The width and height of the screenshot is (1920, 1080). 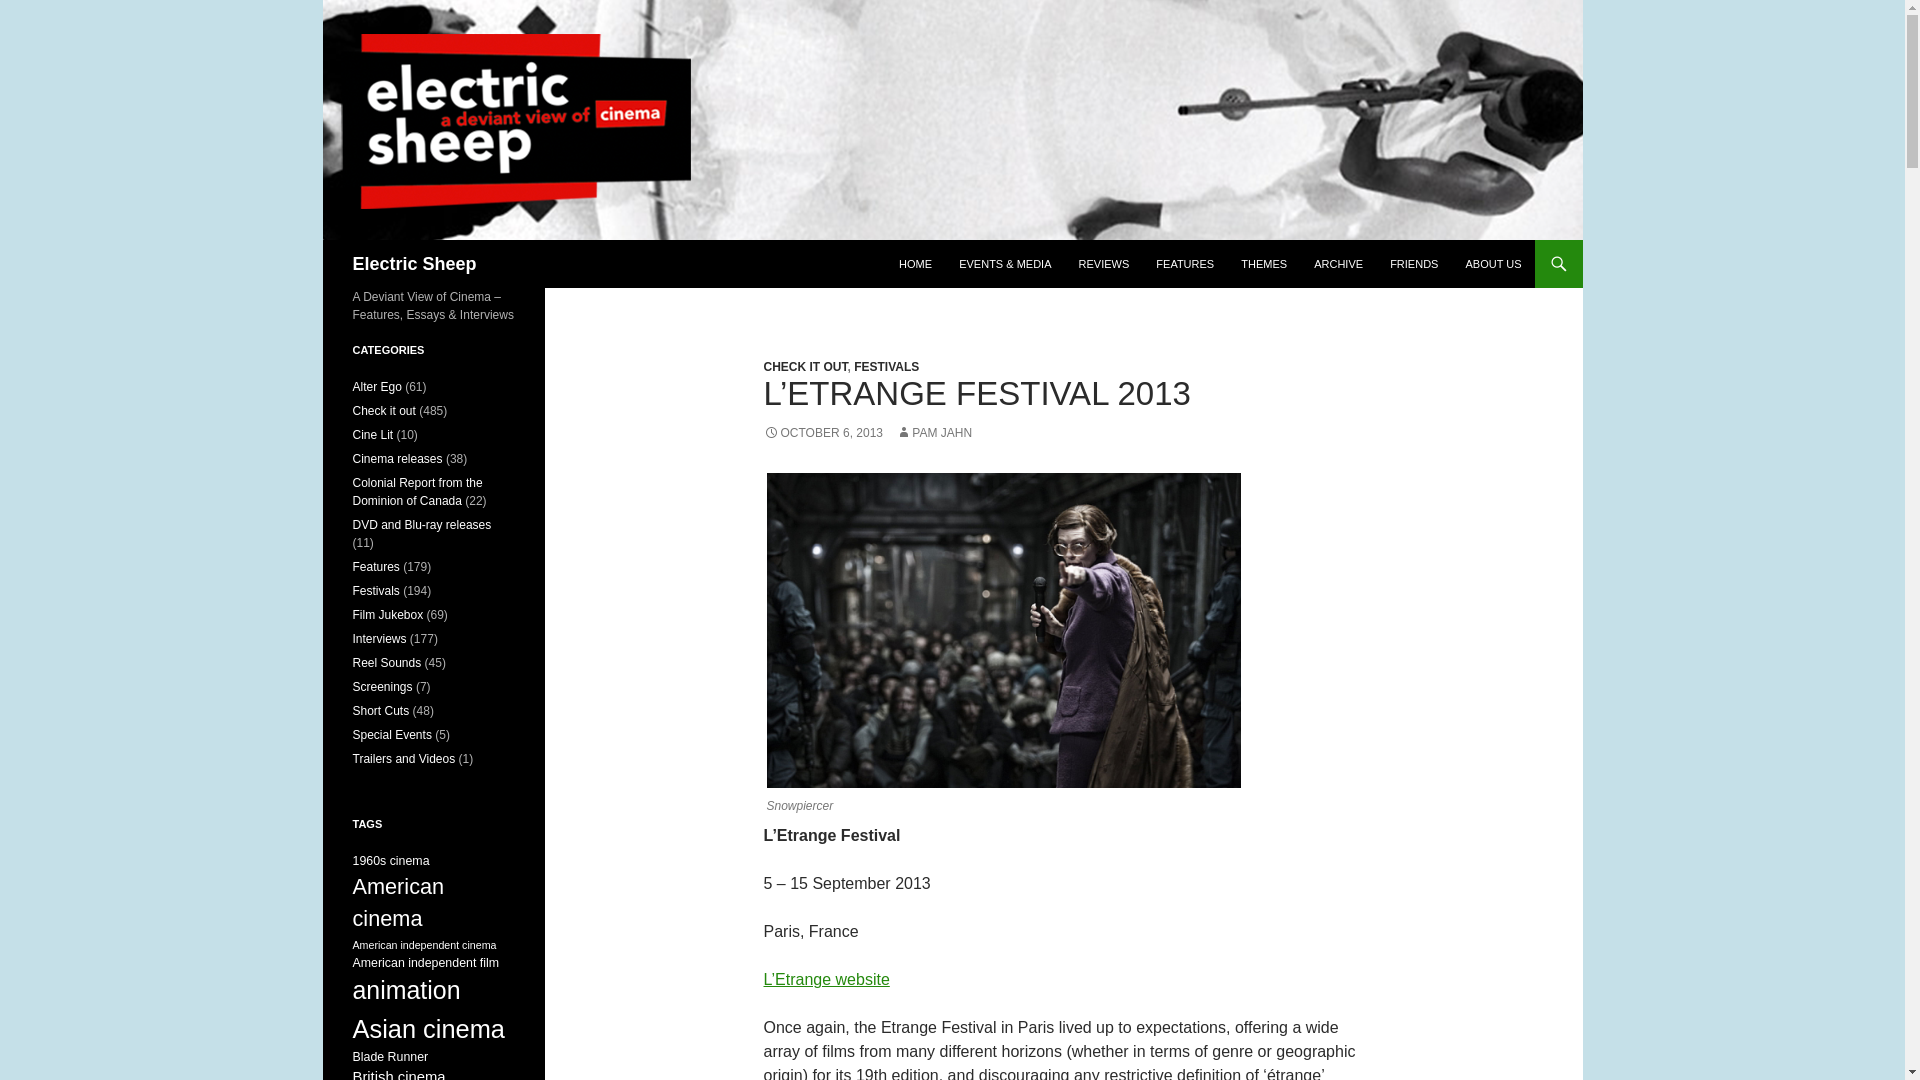 What do you see at coordinates (806, 366) in the screenshot?
I see `CHECK IT OUT` at bounding box center [806, 366].